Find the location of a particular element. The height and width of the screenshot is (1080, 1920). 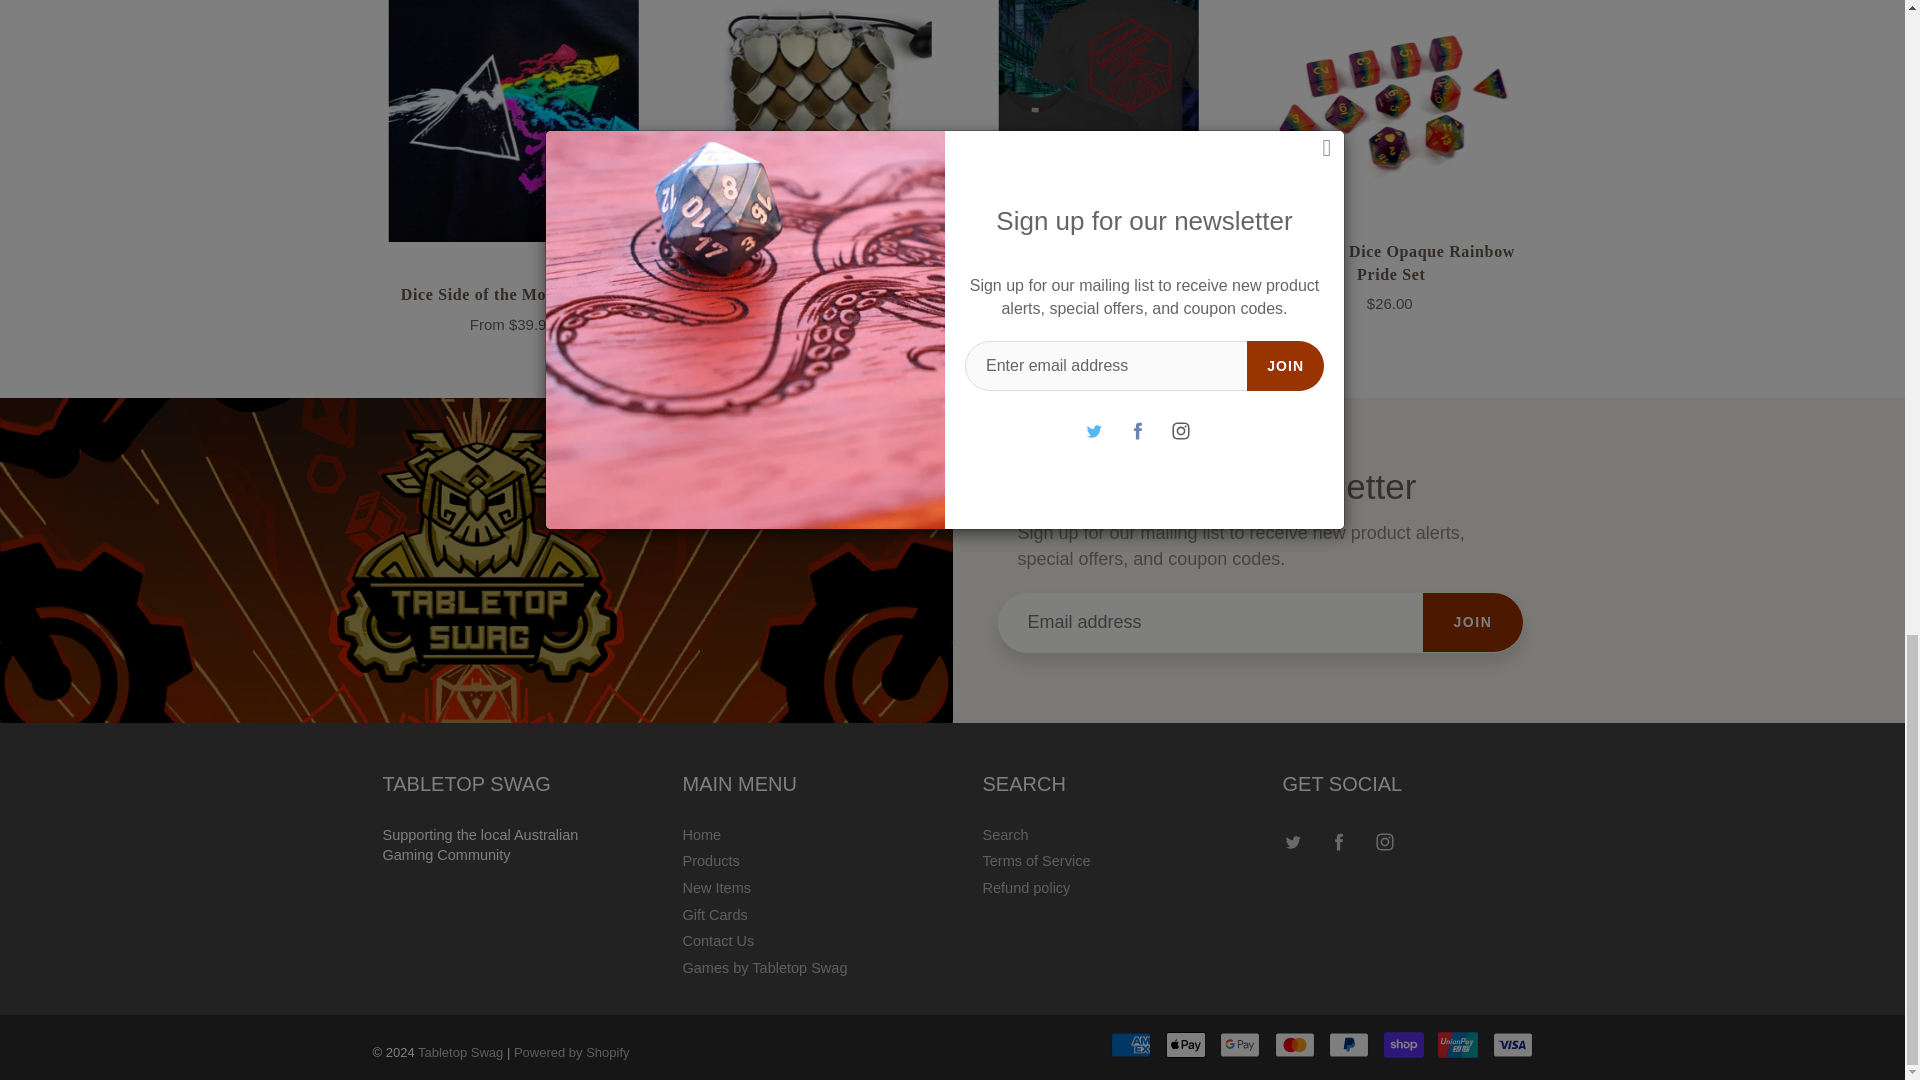

Mastercard is located at coordinates (1294, 1044).